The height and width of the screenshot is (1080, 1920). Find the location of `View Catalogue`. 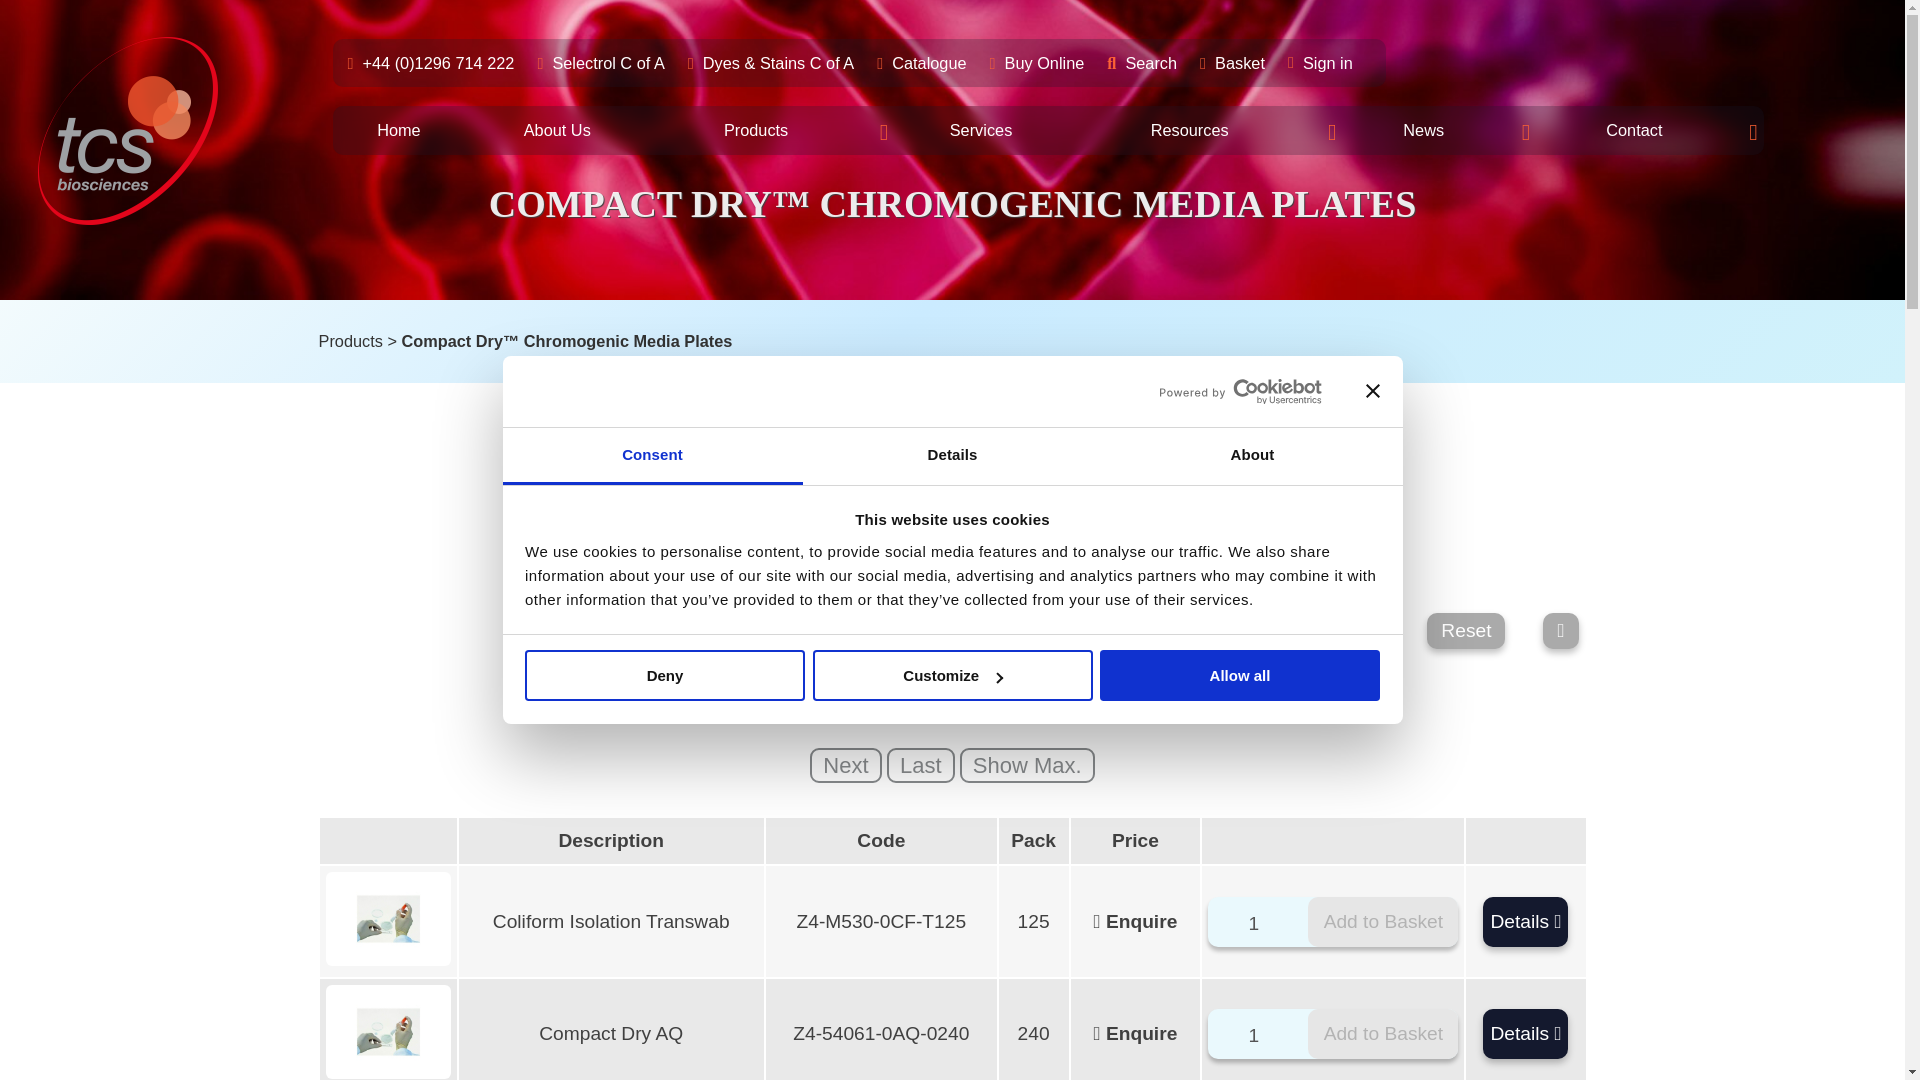

View Catalogue is located at coordinates (930, 62).